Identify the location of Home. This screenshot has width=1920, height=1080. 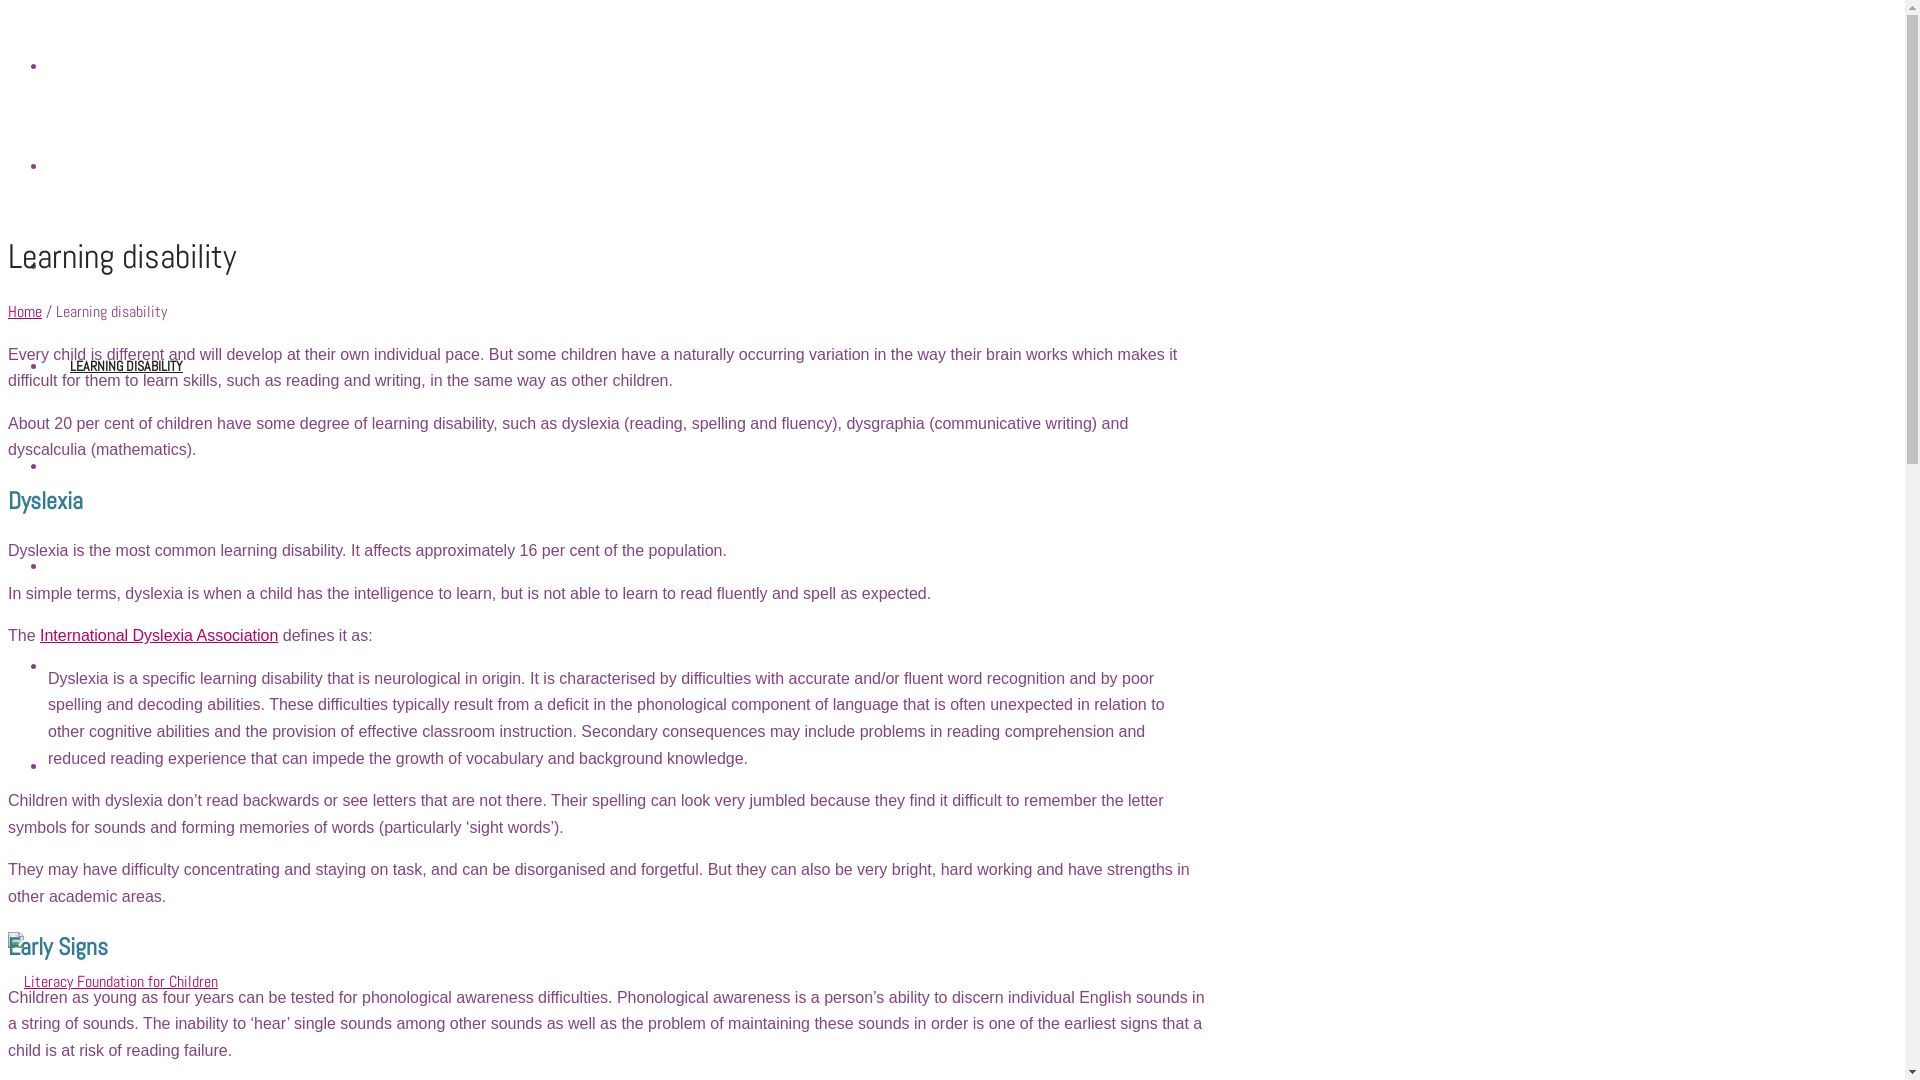
(25, 312).